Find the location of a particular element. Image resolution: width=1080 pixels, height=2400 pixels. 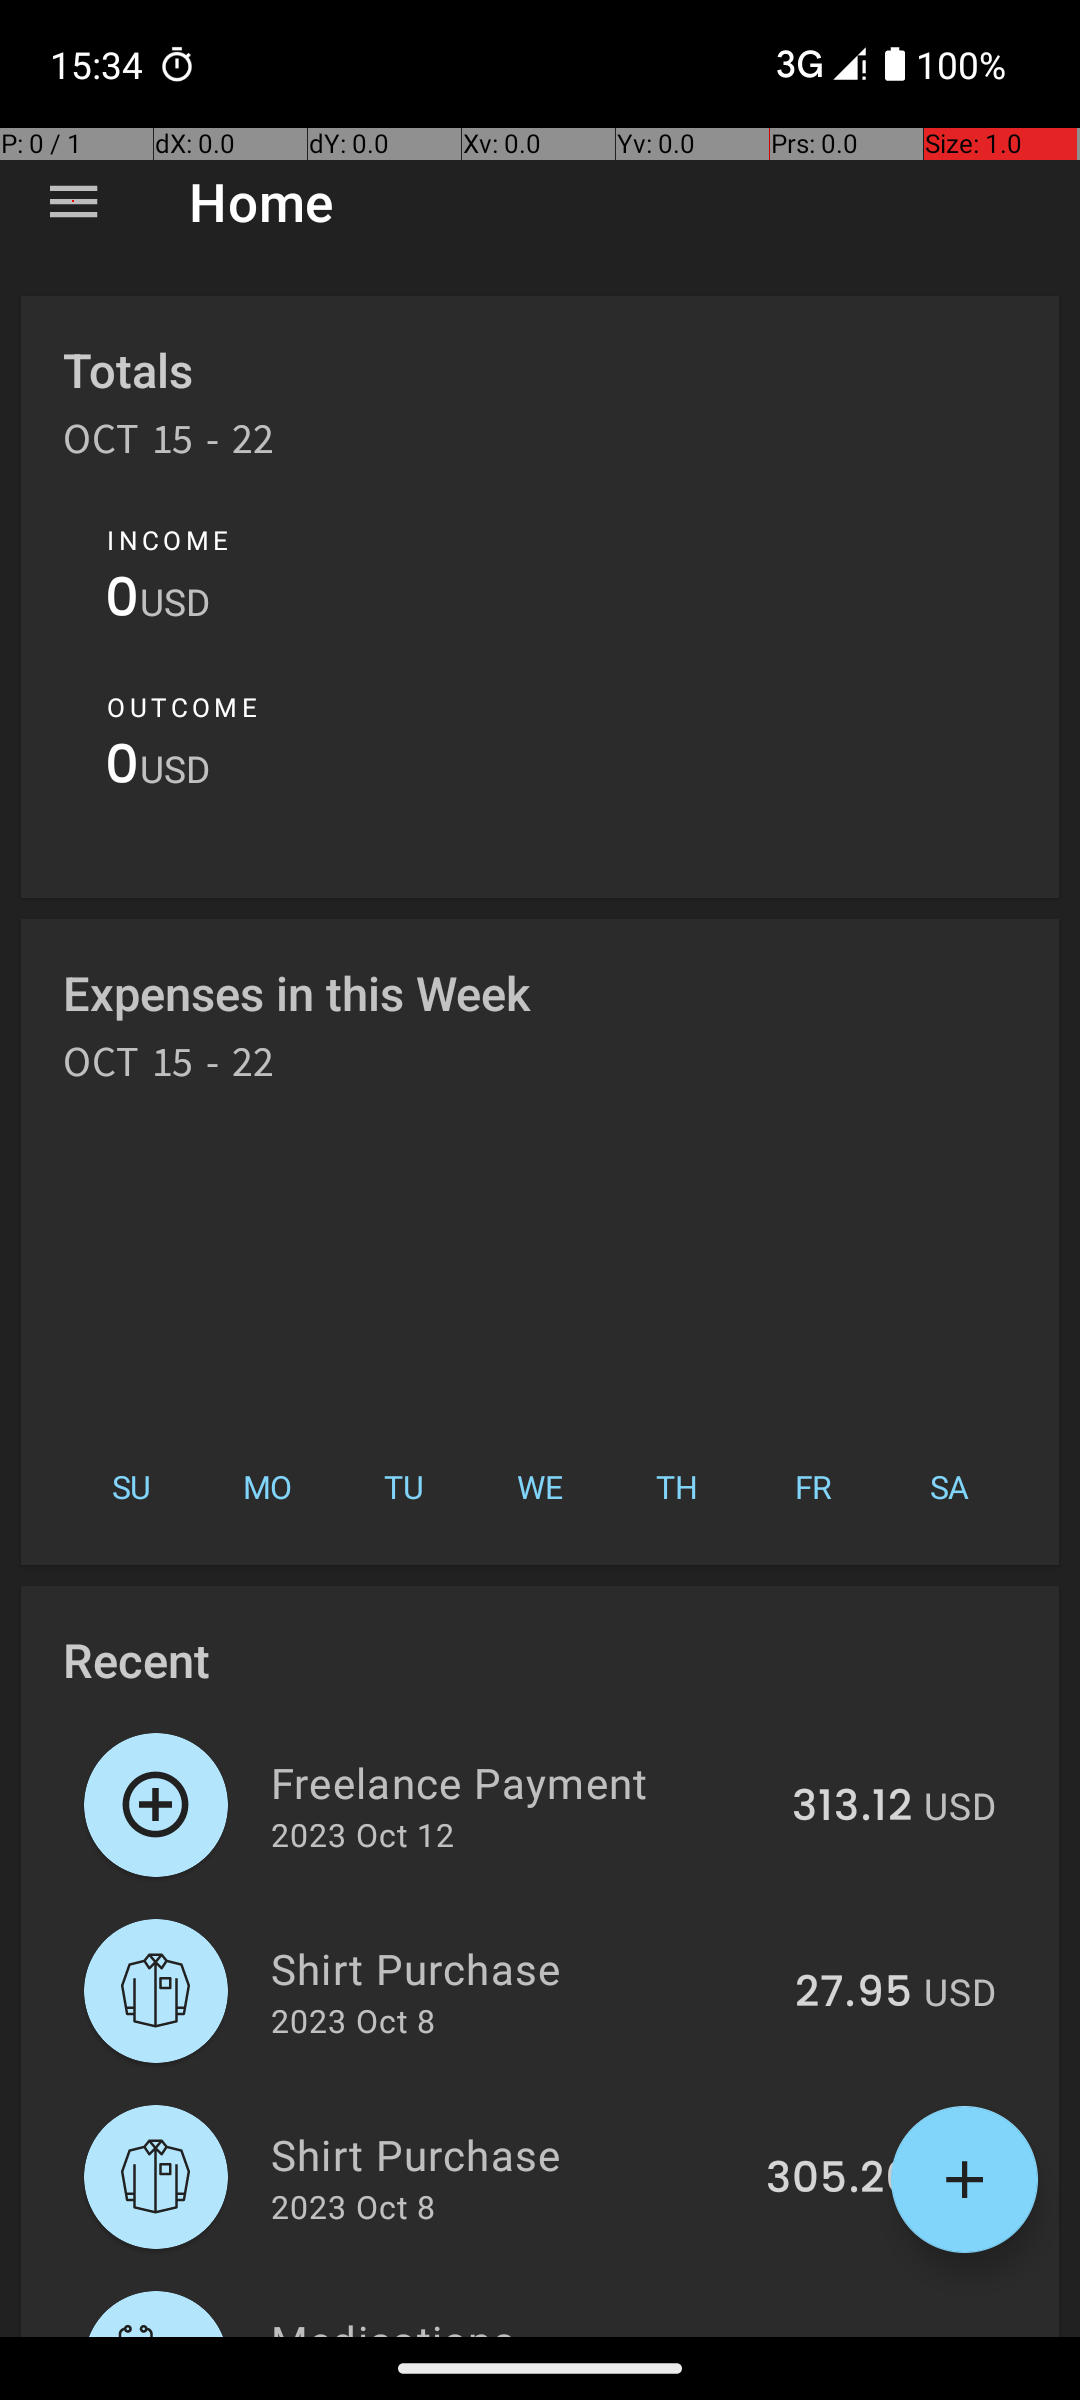

221.47 is located at coordinates (847, 2334).